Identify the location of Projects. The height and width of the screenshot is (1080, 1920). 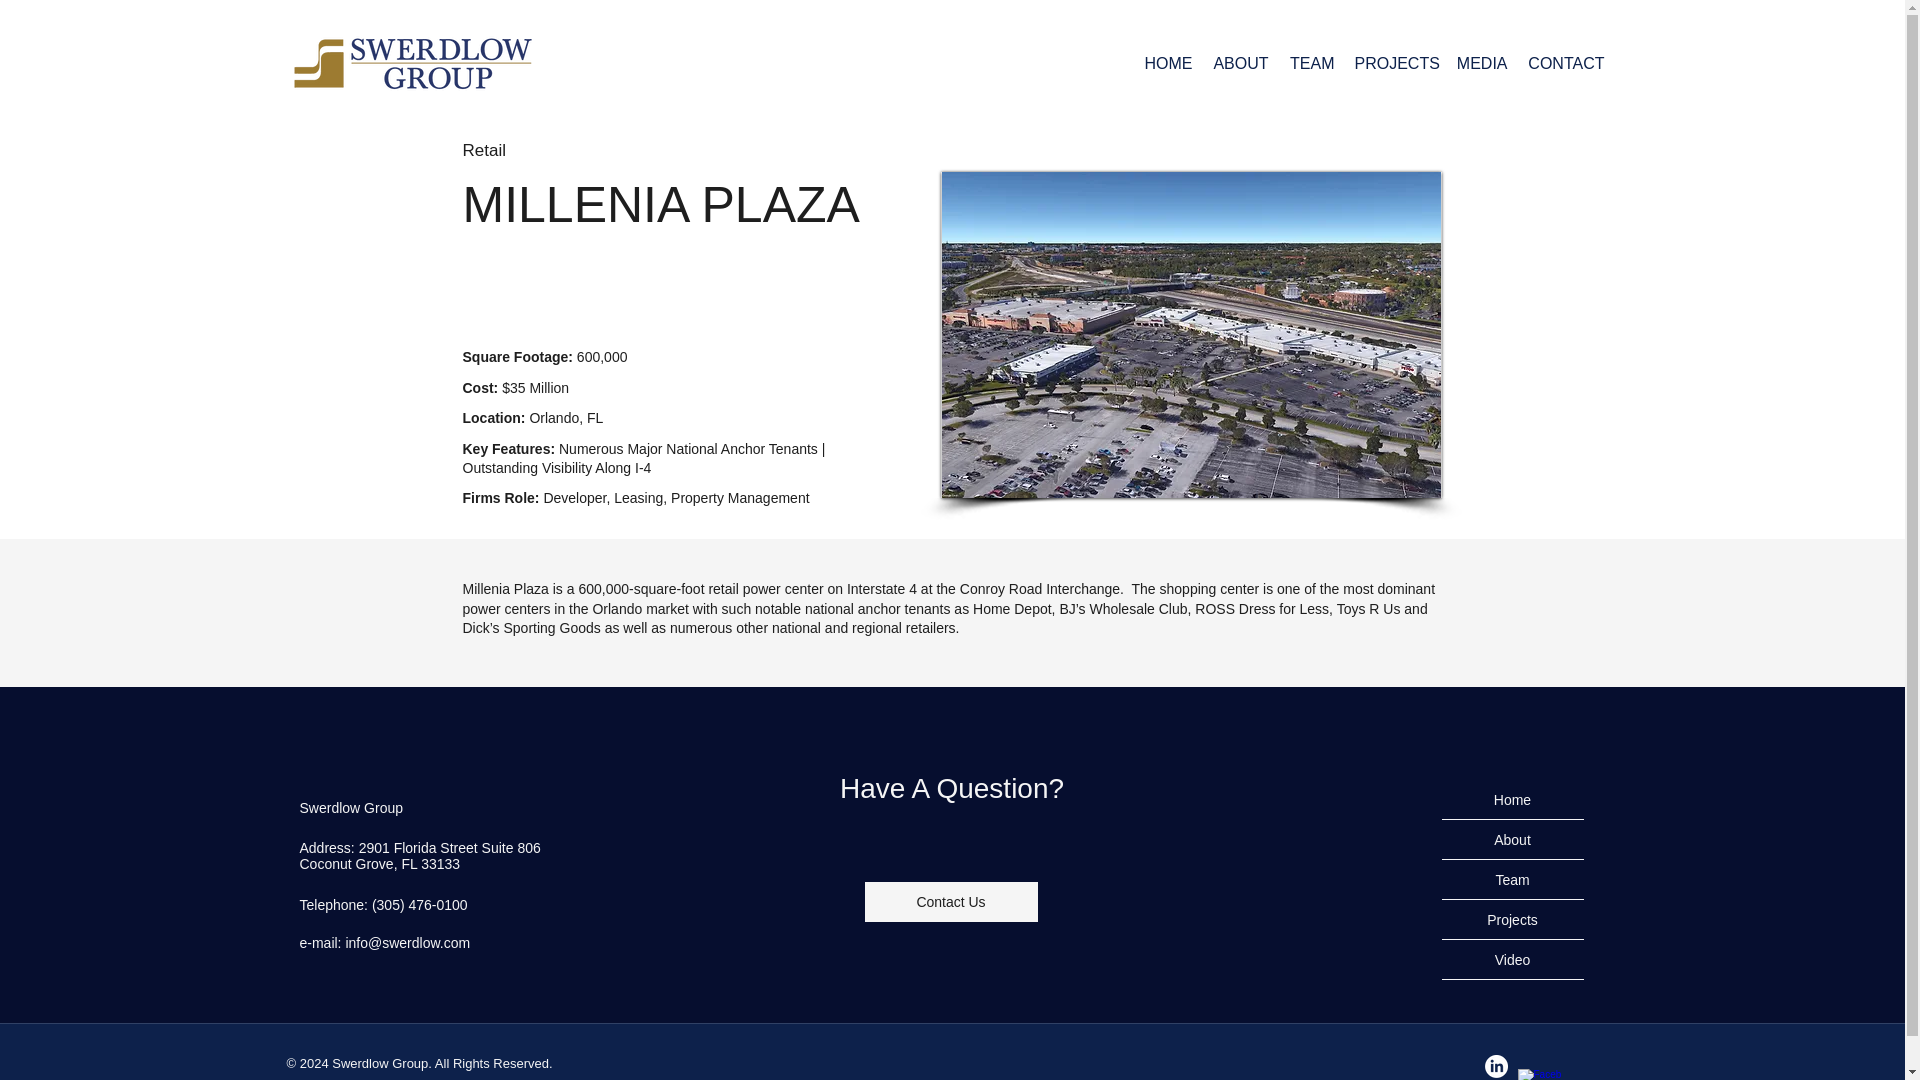
(1512, 919).